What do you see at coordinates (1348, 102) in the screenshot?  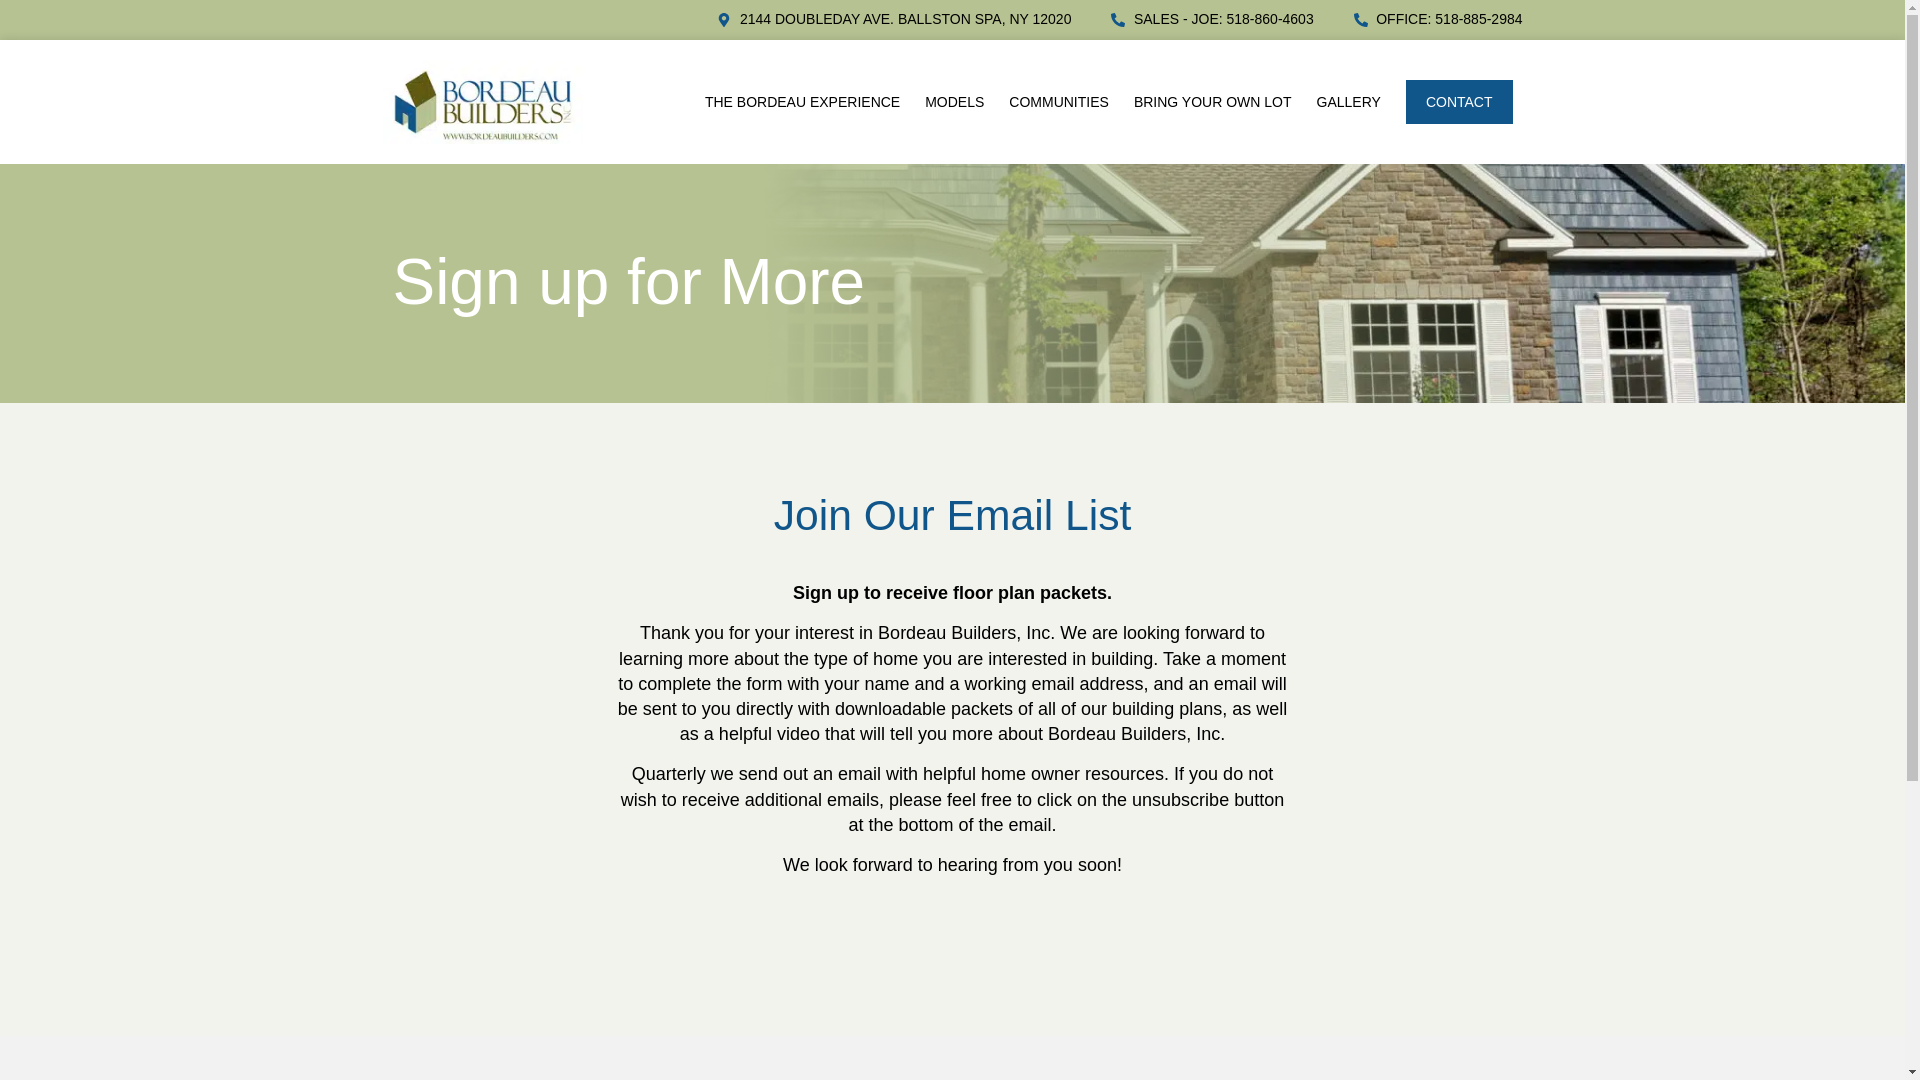 I see `GALLERY` at bounding box center [1348, 102].